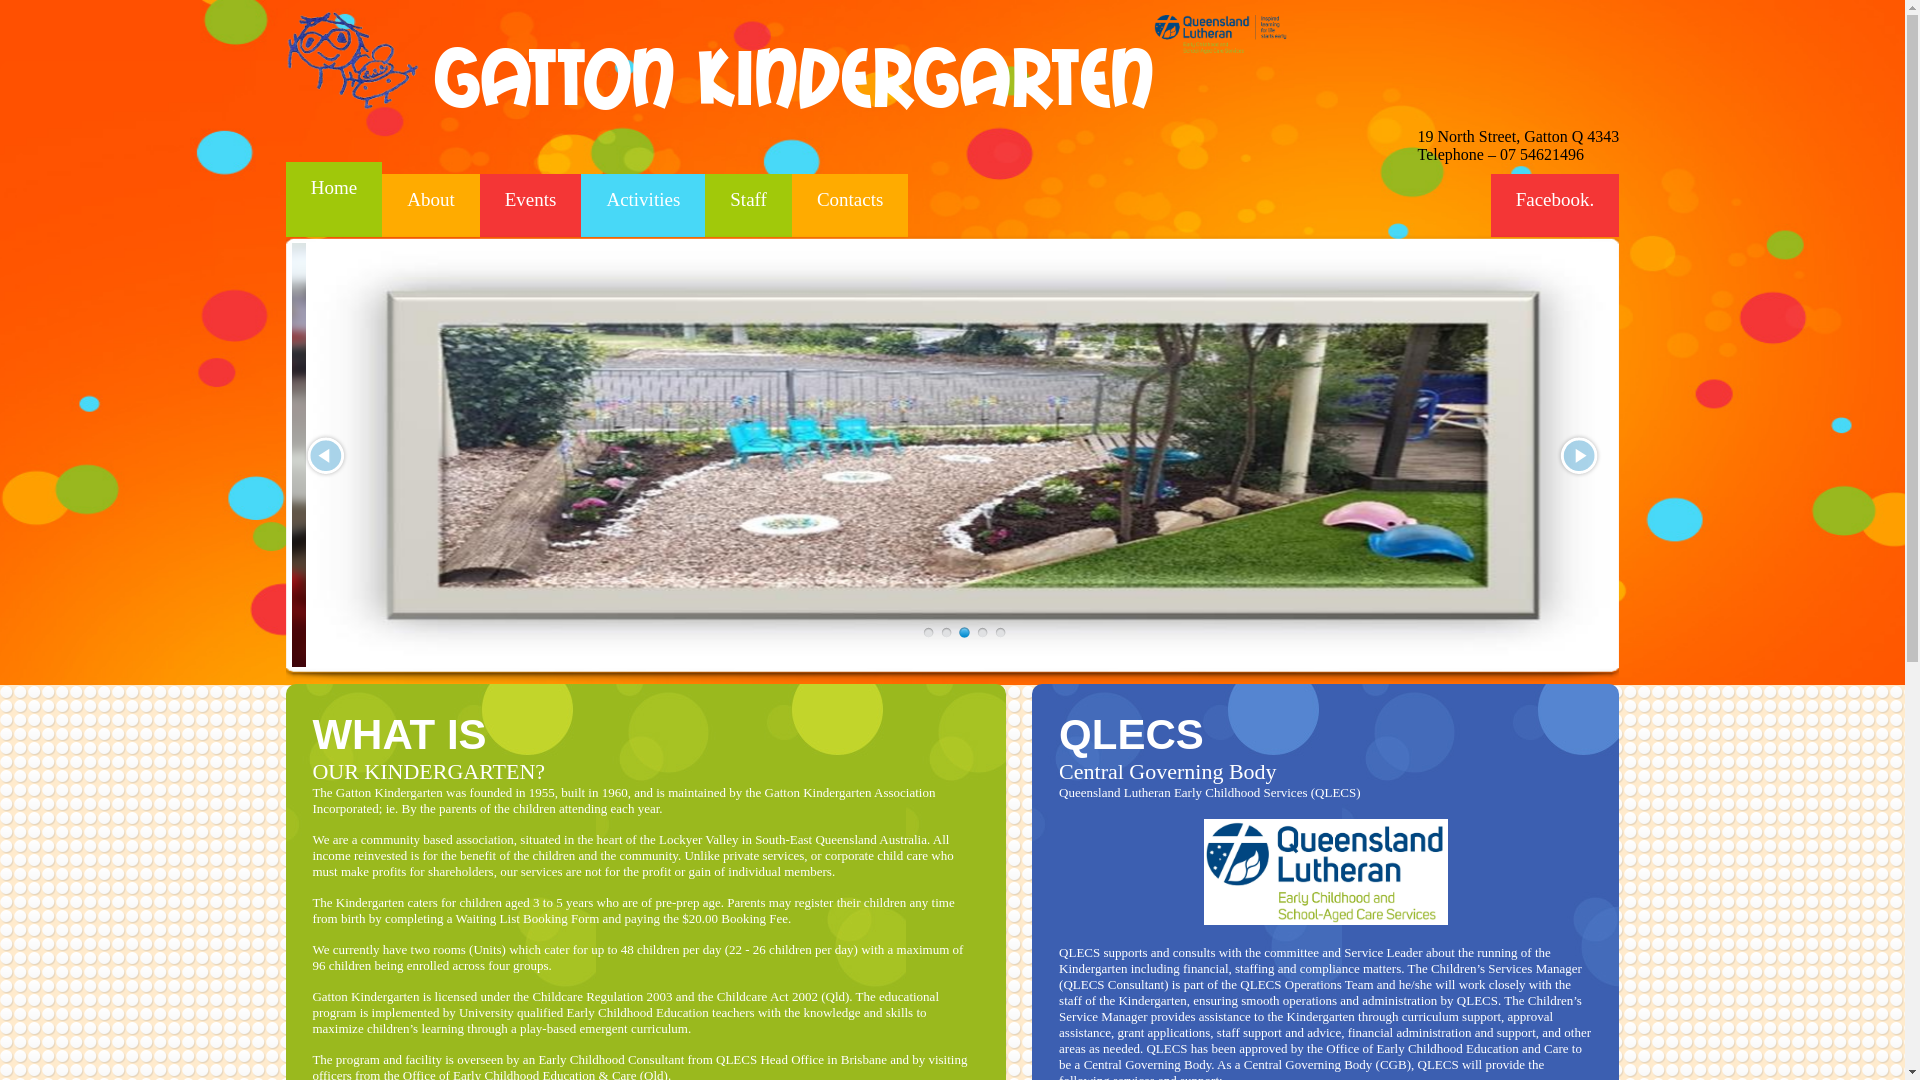 This screenshot has height=1080, width=1920. I want to click on Staff, so click(748, 206).